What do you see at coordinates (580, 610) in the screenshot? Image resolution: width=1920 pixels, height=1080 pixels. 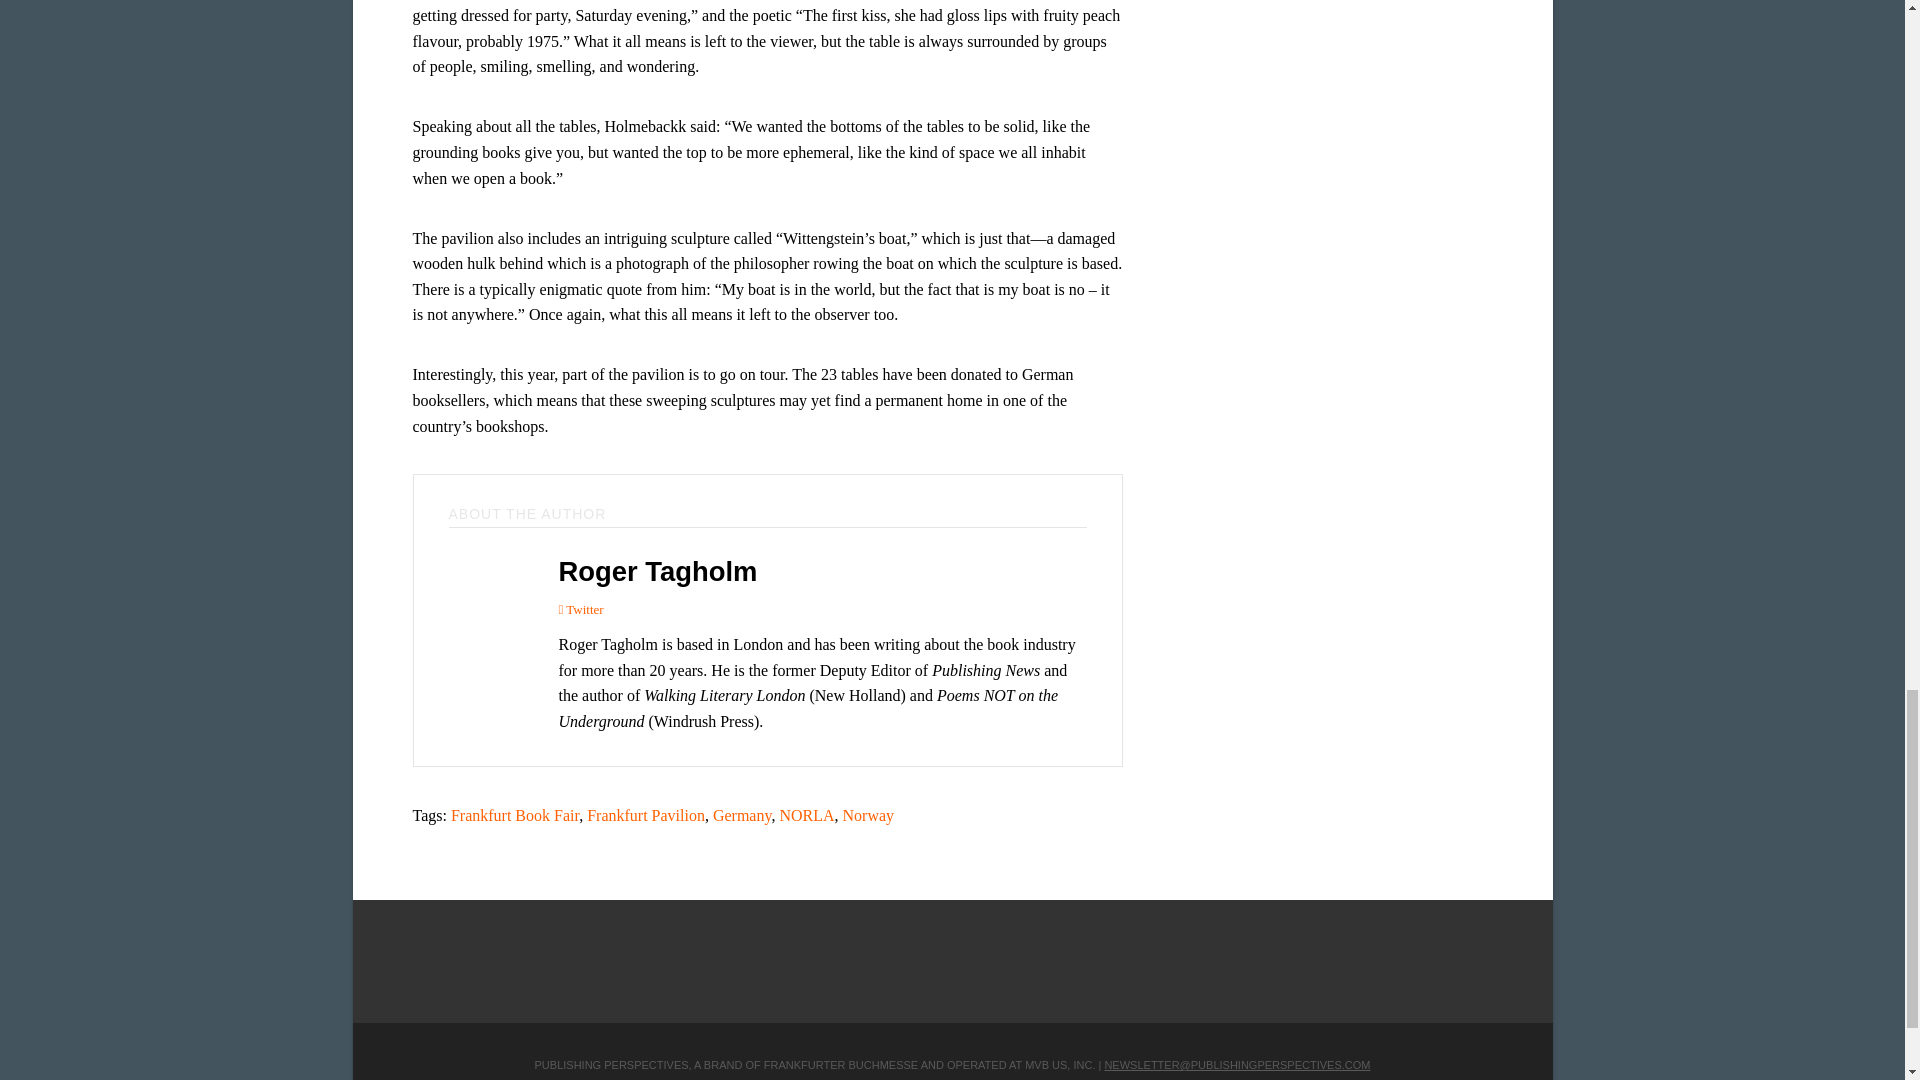 I see `Twitter` at bounding box center [580, 610].